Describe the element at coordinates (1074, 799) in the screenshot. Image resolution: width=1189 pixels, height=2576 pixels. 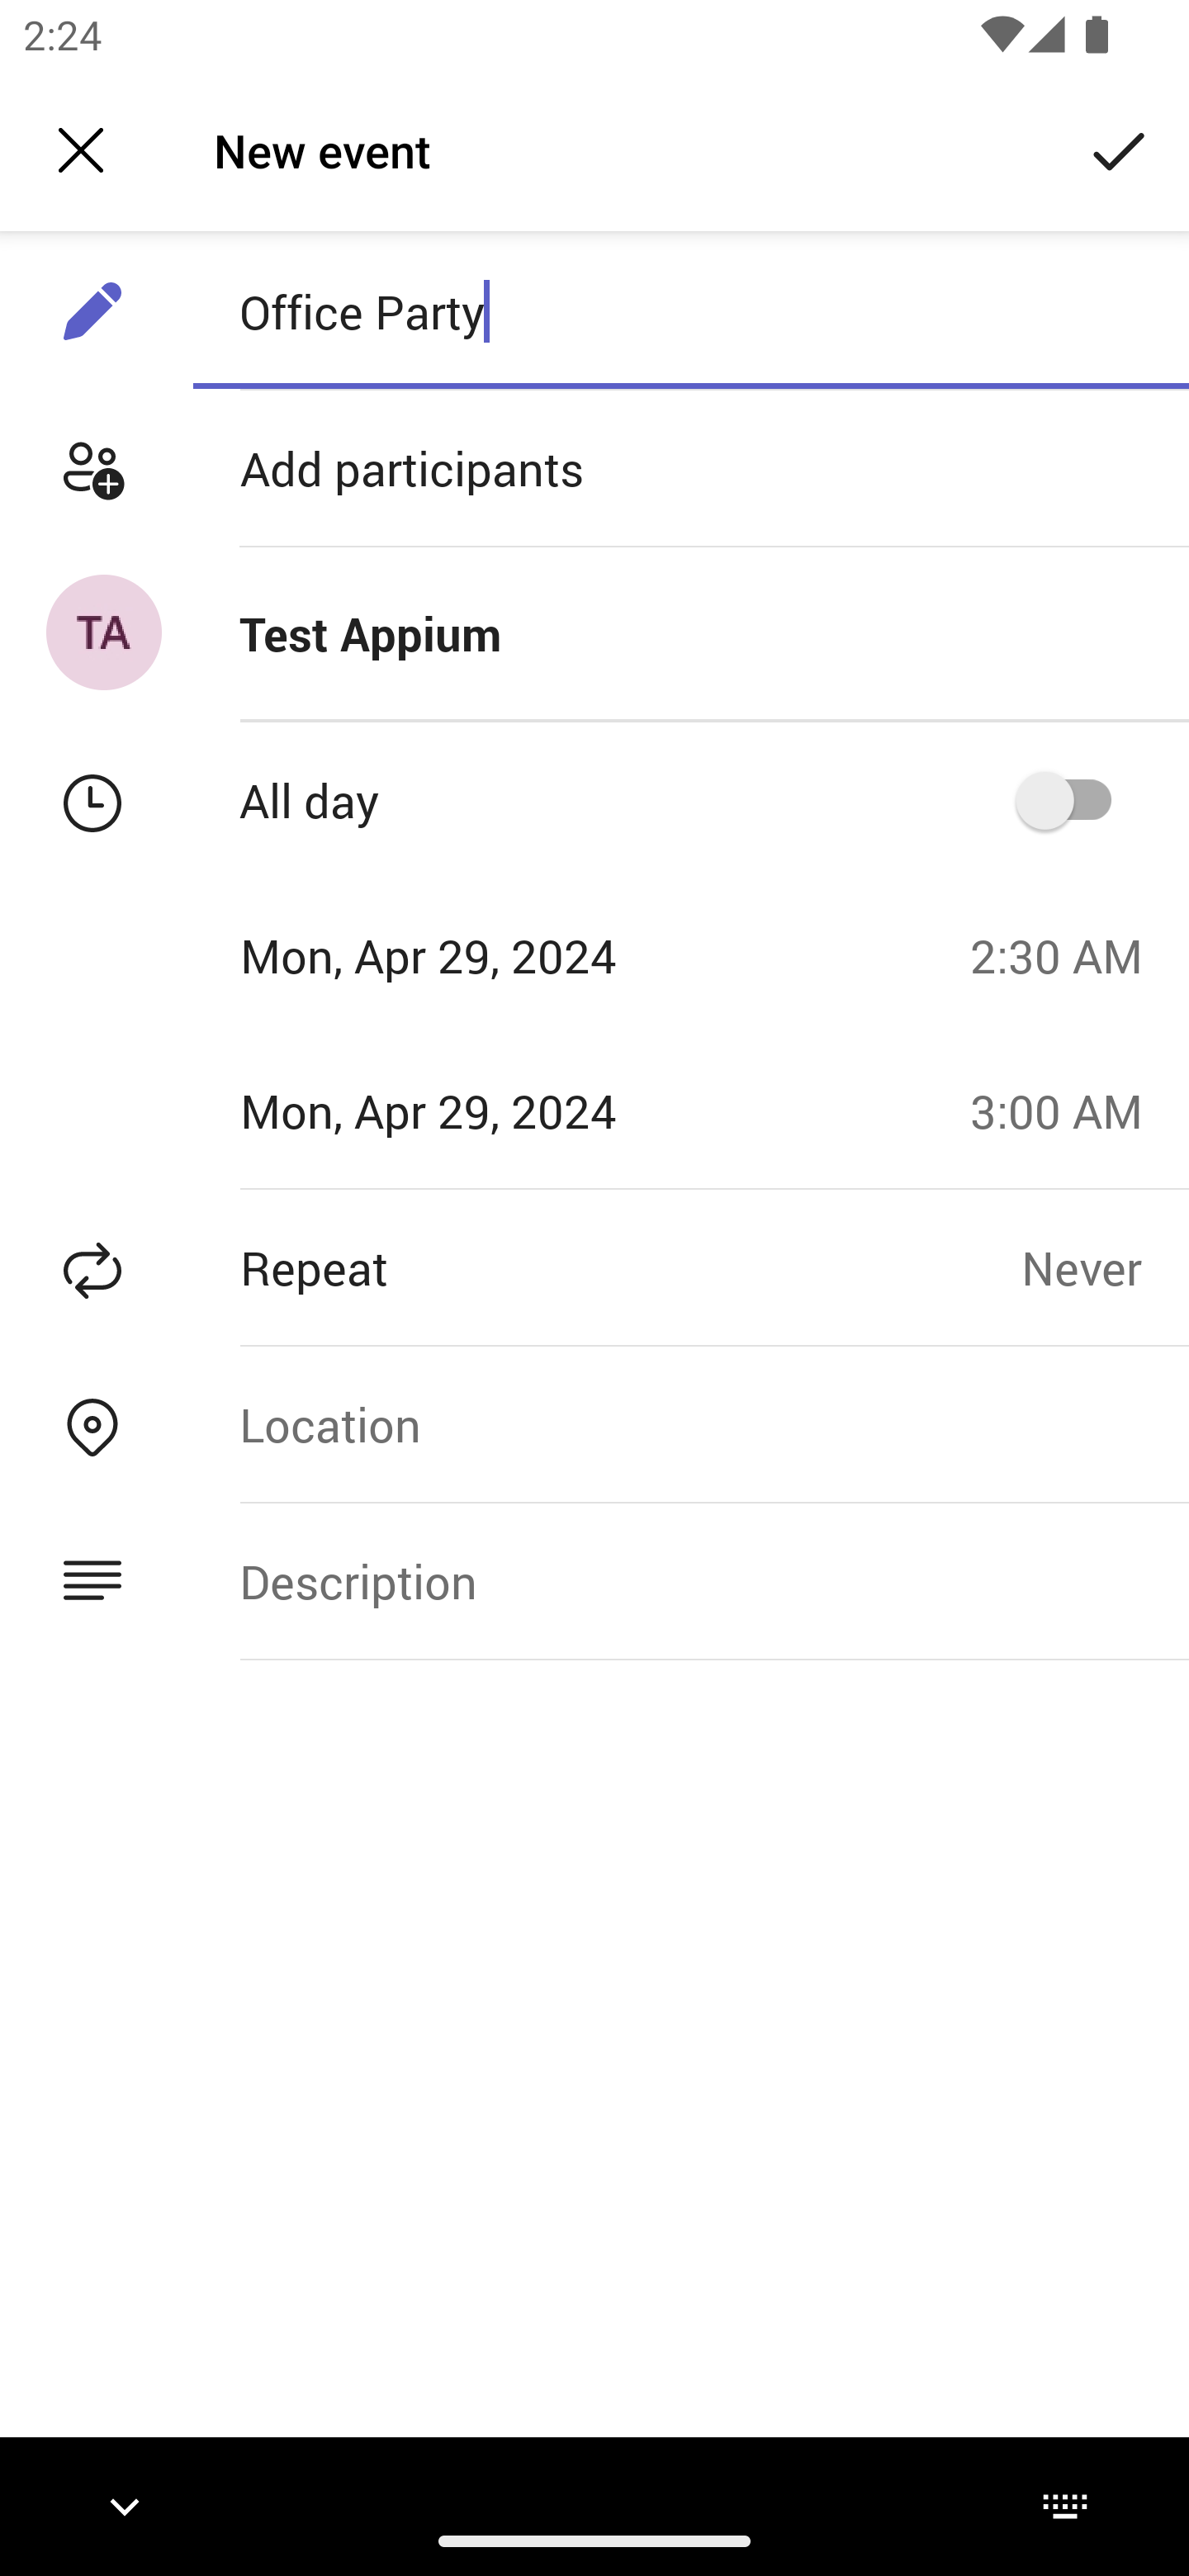
I see `All day` at that location.